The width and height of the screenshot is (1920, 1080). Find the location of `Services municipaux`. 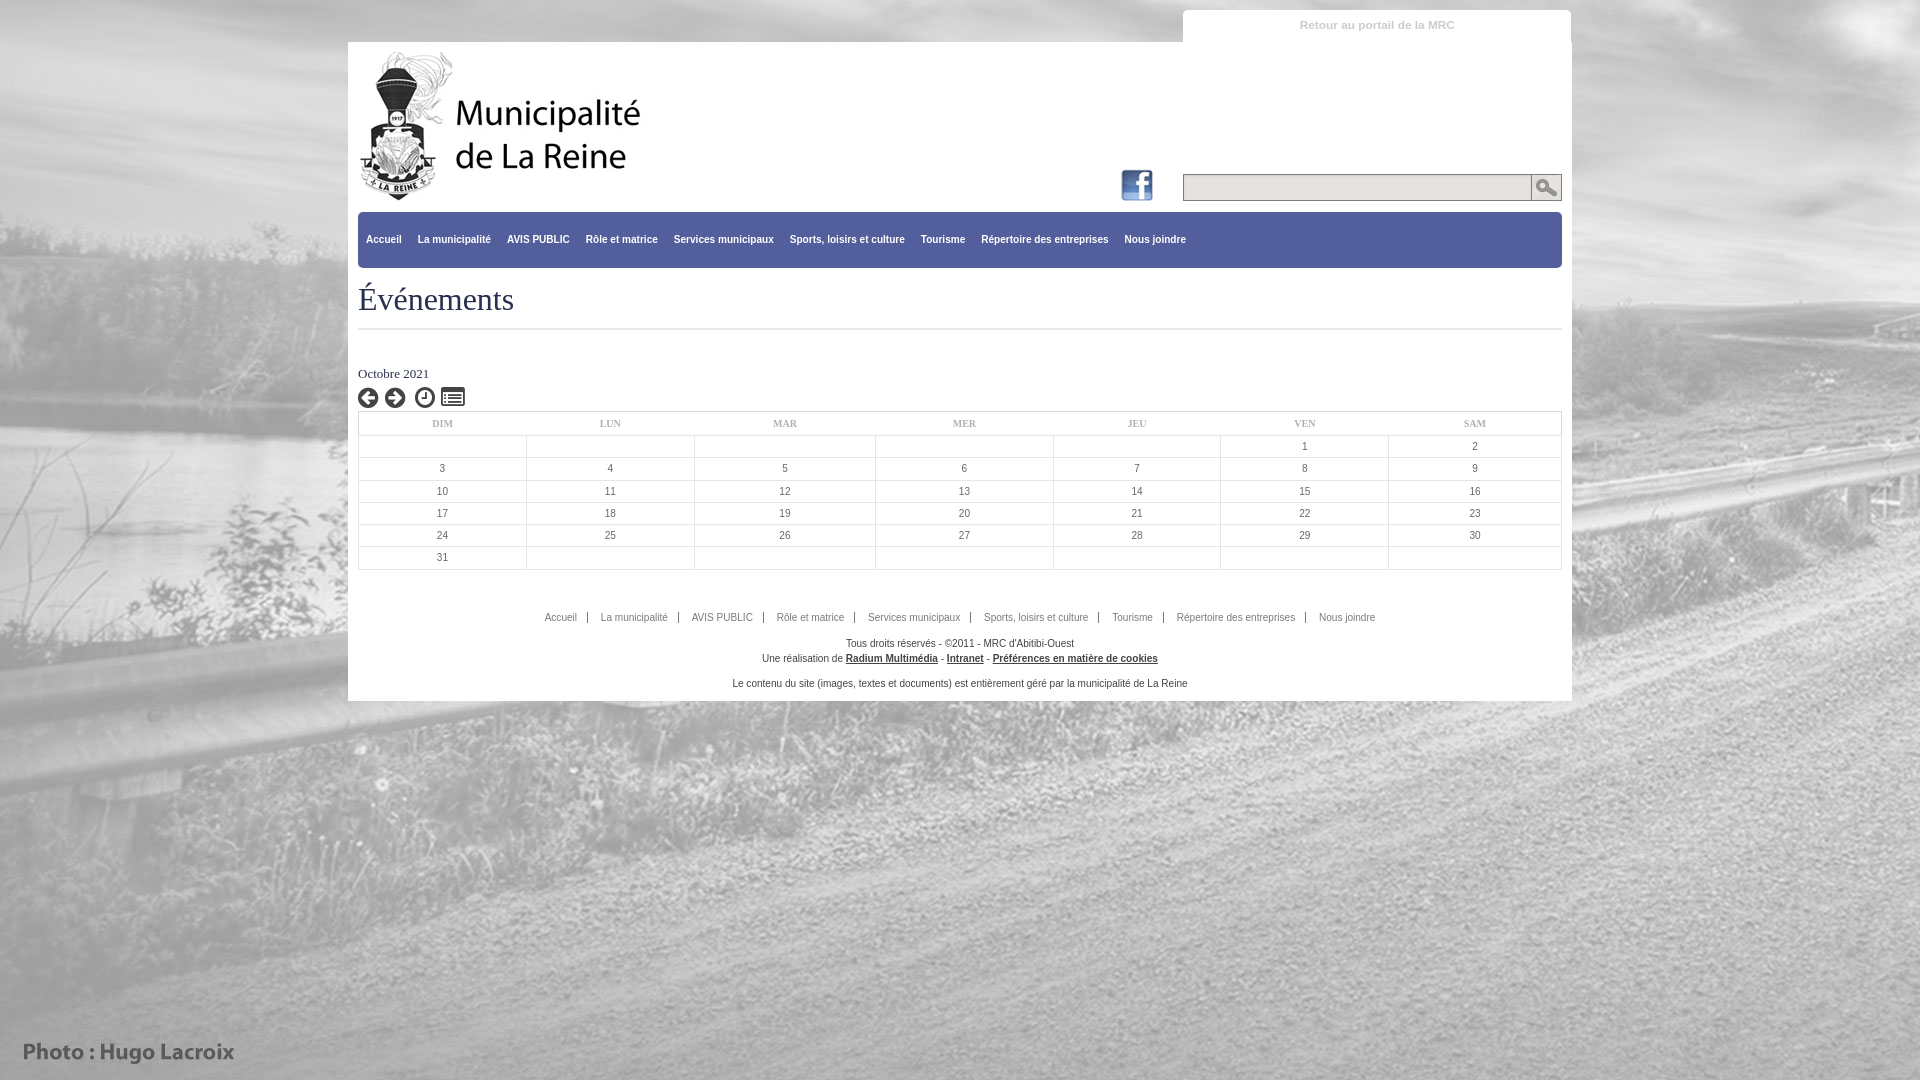

Services municipaux is located at coordinates (914, 618).